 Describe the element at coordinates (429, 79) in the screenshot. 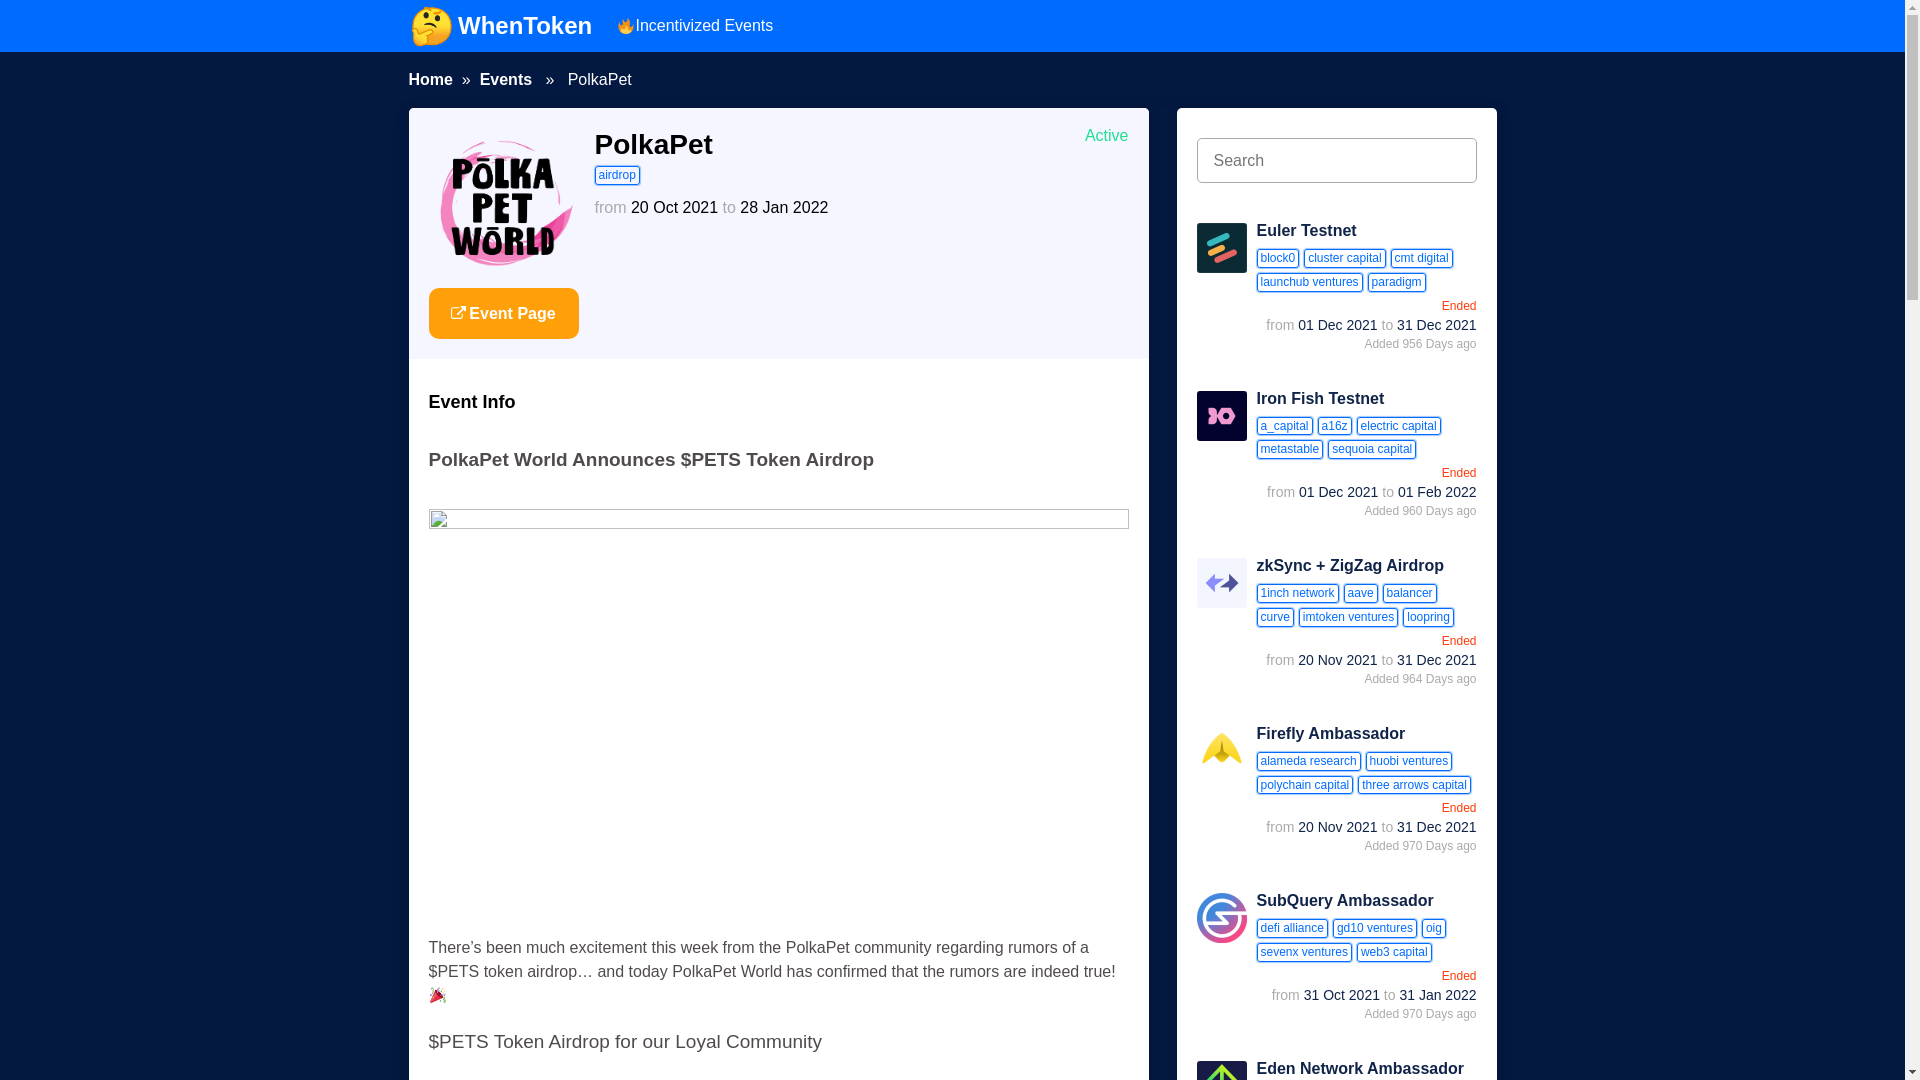

I see `Home` at that location.